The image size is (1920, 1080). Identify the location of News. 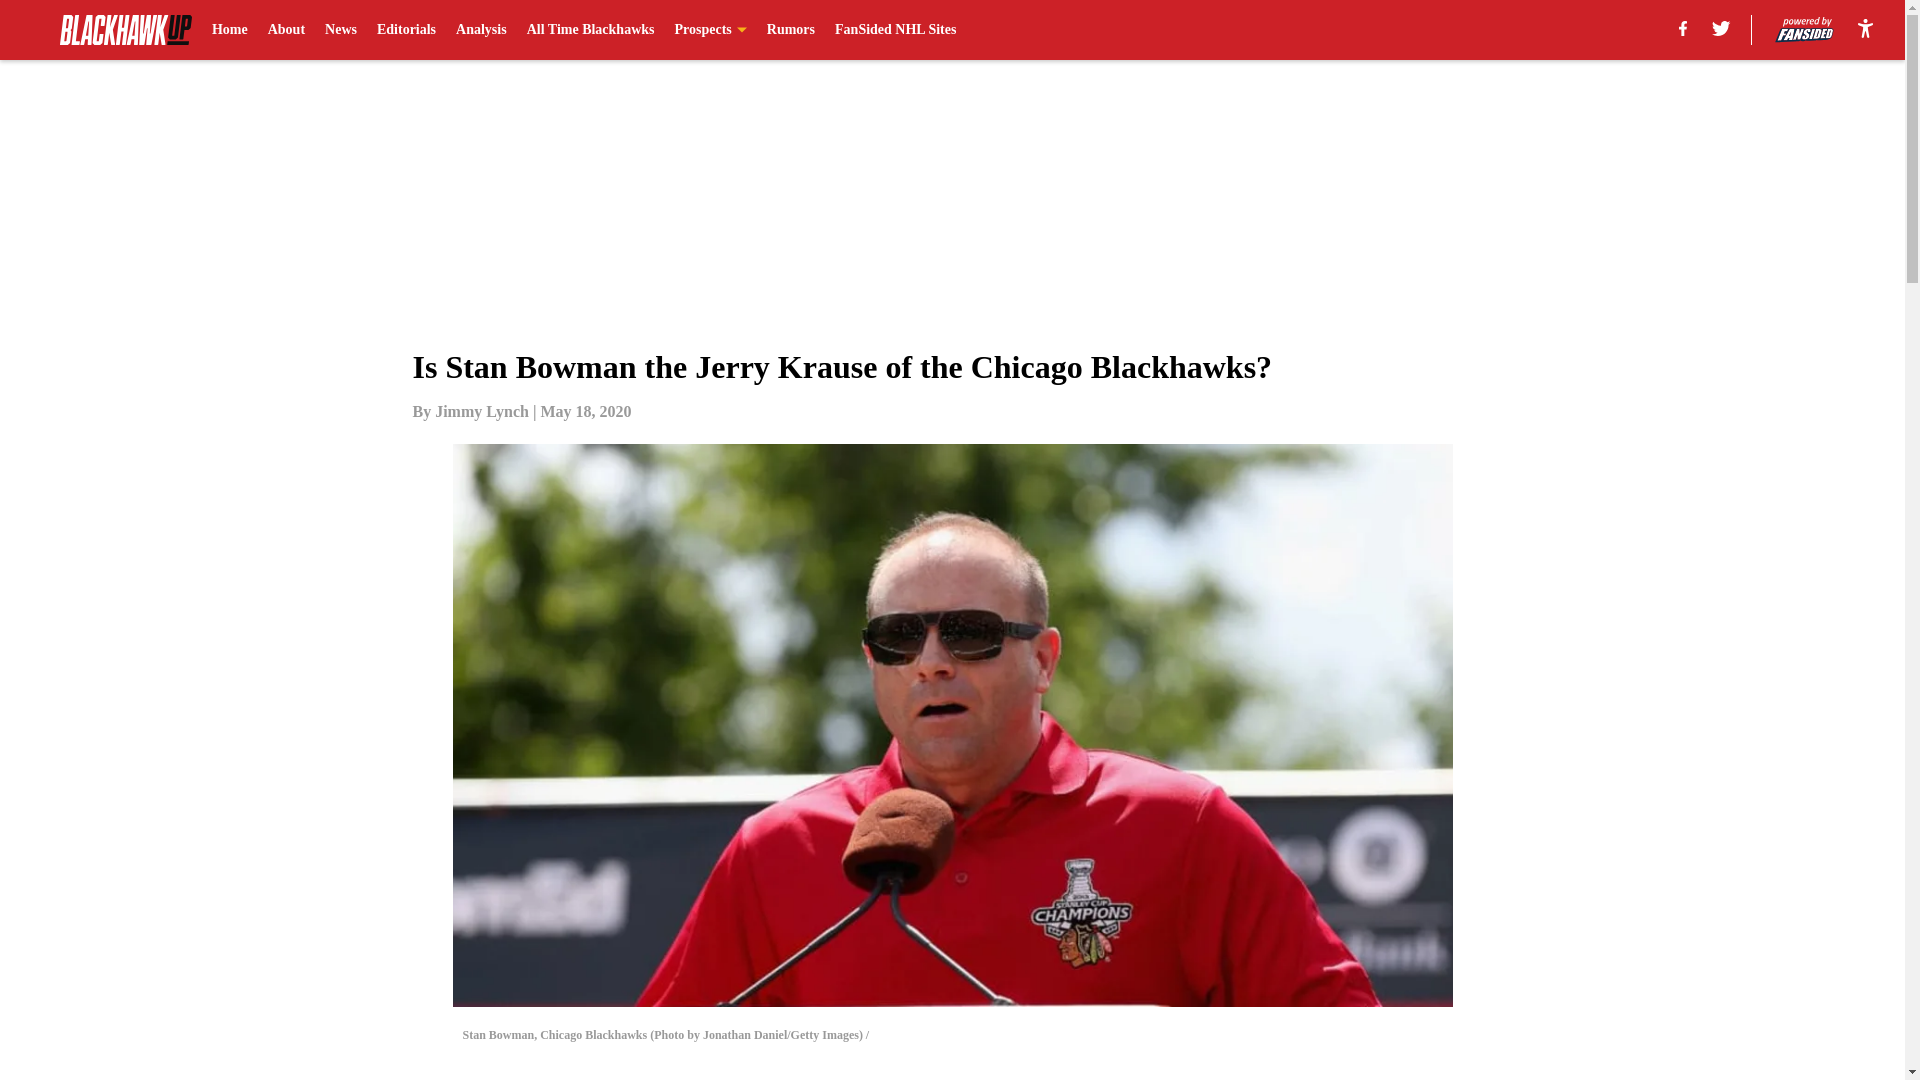
(340, 30).